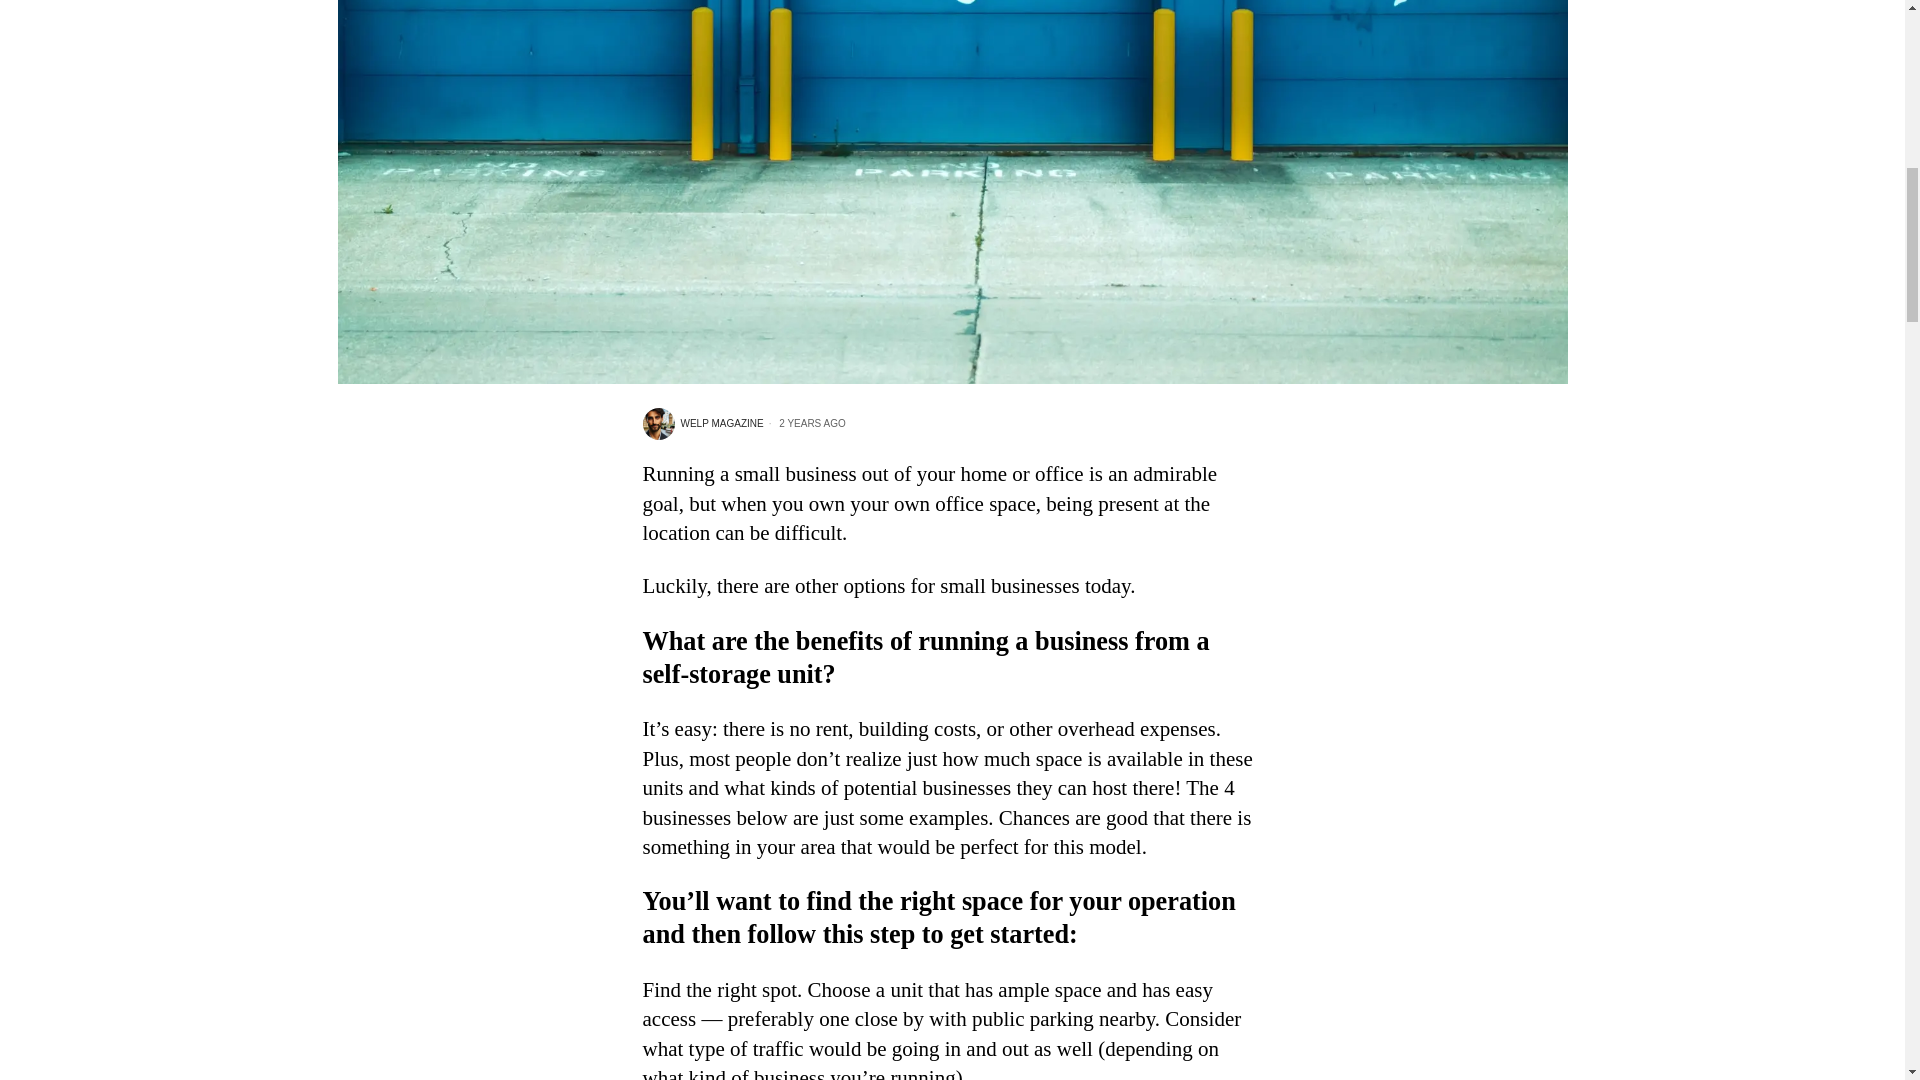 The width and height of the screenshot is (1920, 1080). What do you see at coordinates (805, 423) in the screenshot?
I see `28 Apr, 2022 10:27:54` at bounding box center [805, 423].